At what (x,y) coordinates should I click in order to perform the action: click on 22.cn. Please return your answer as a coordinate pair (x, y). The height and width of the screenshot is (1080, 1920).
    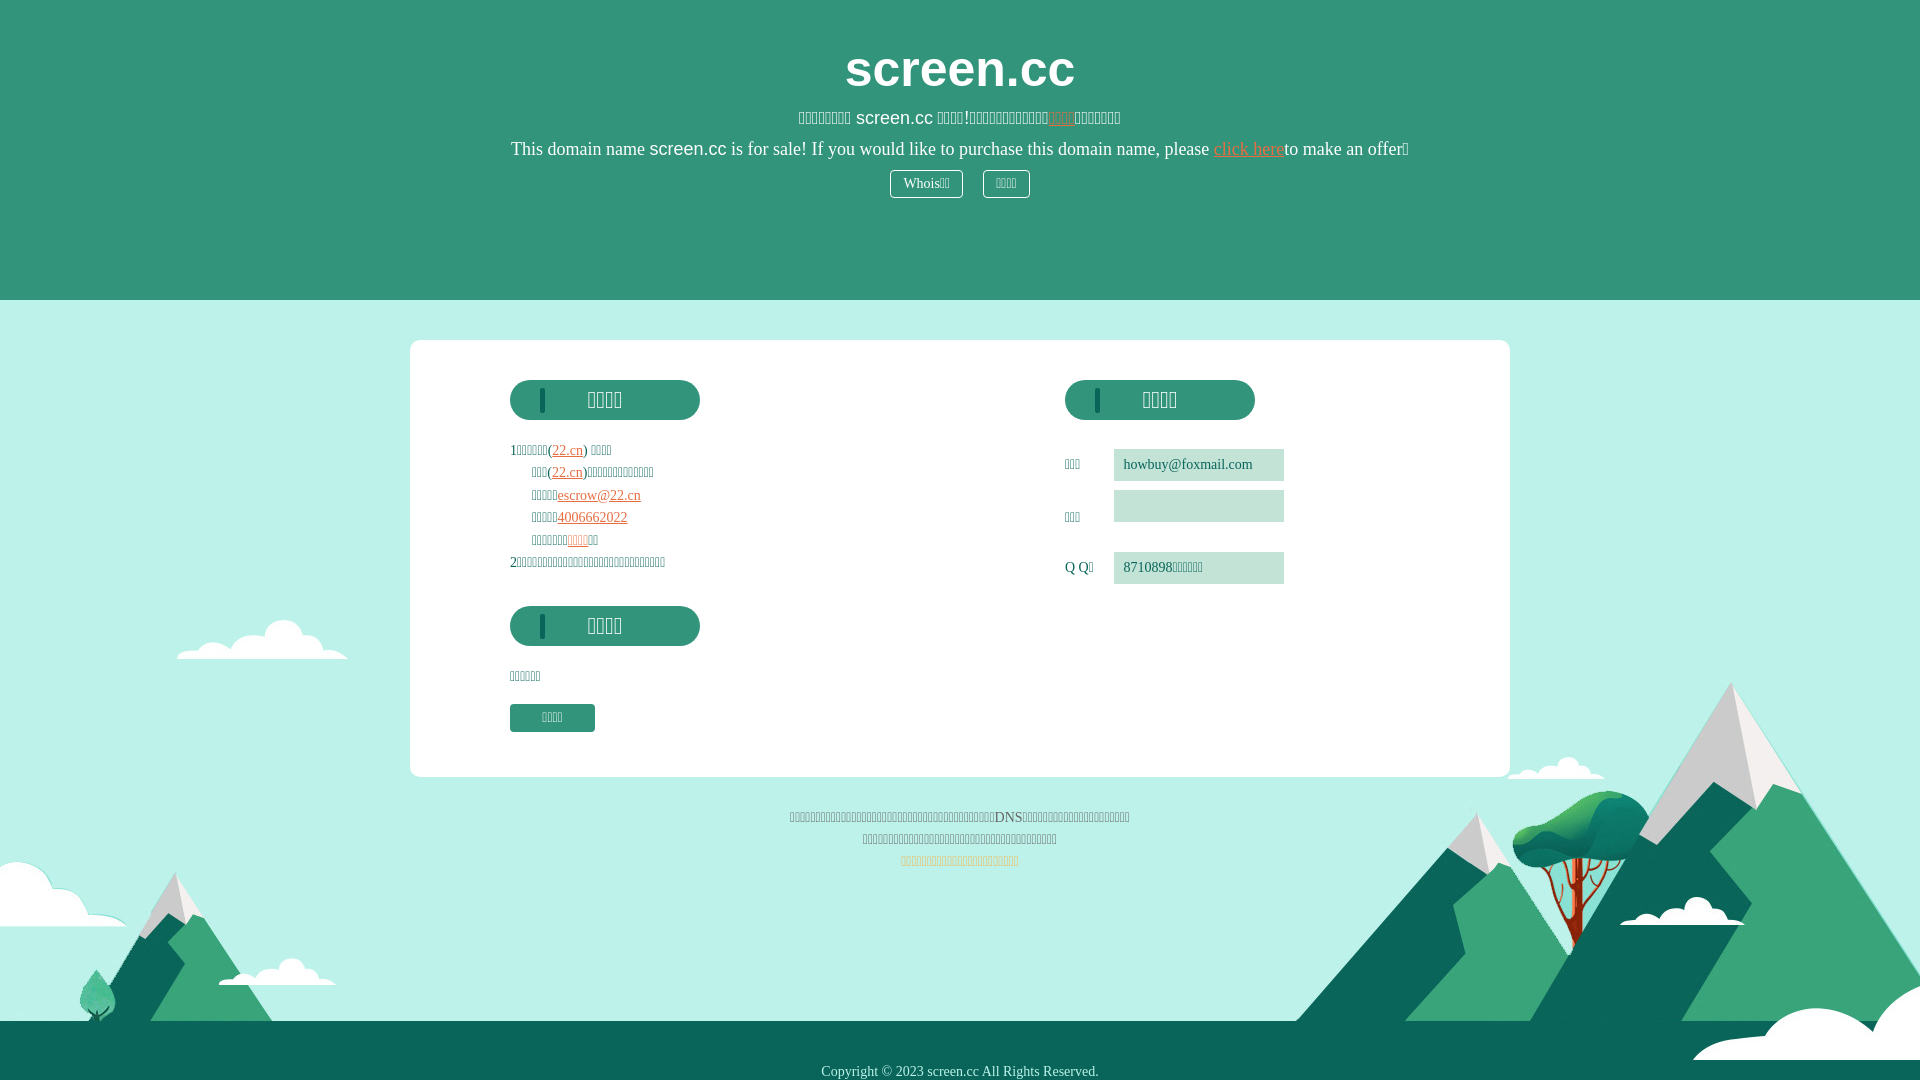
    Looking at the image, I should click on (568, 472).